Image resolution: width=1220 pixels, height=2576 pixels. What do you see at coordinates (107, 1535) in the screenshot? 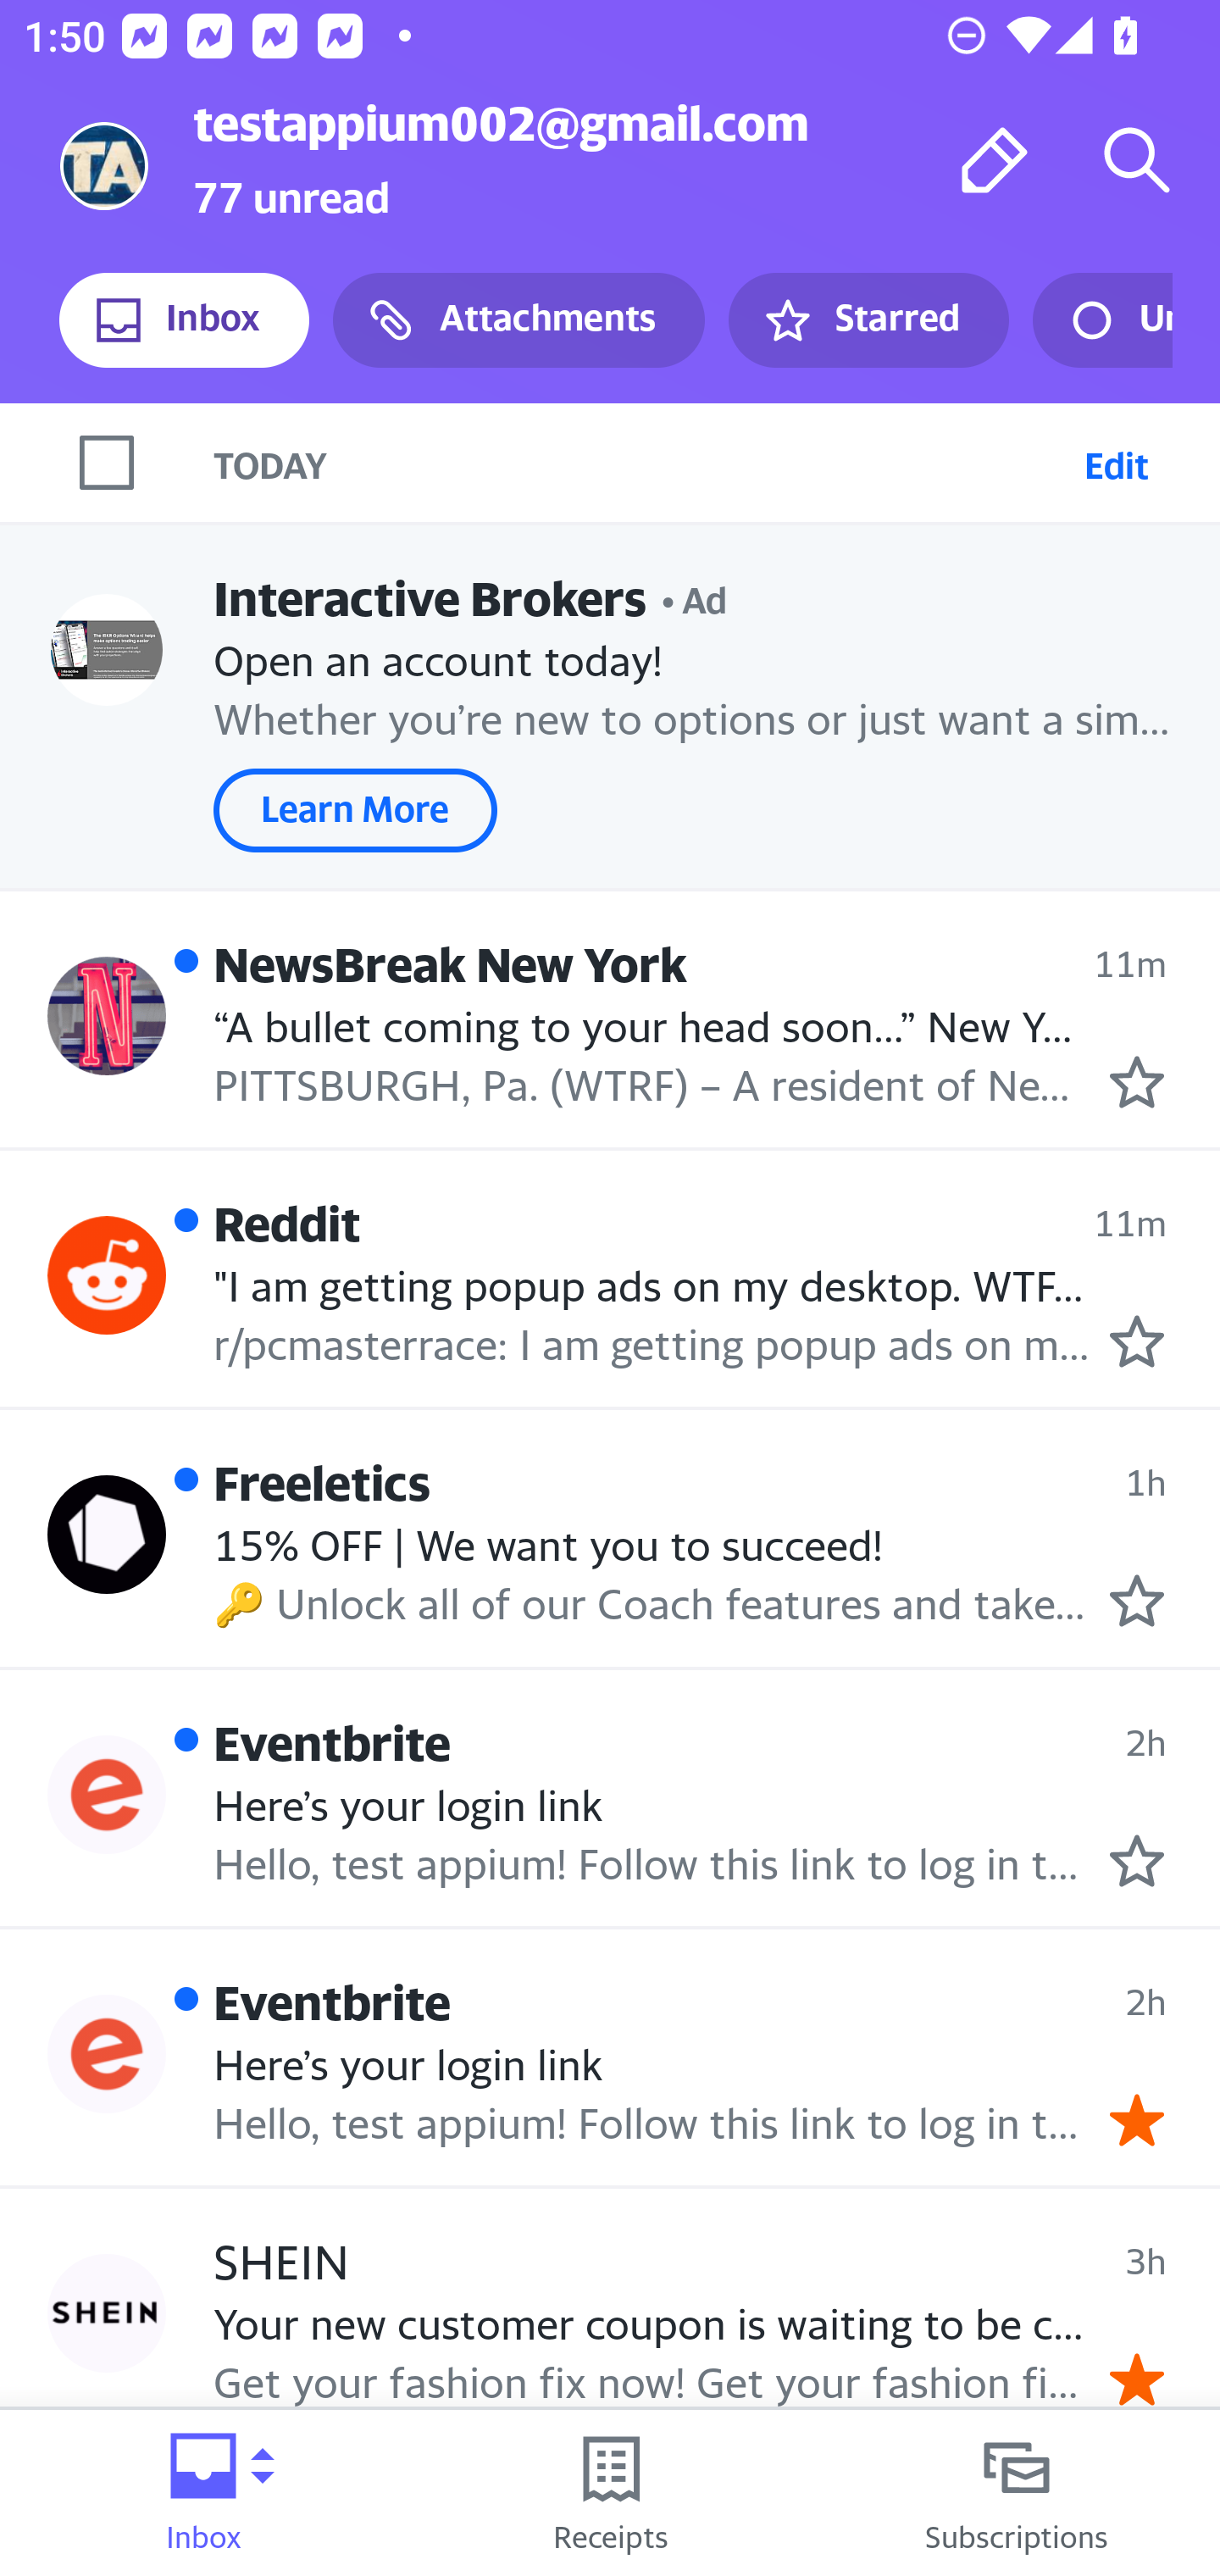
I see `Profile
Freeletics` at bounding box center [107, 1535].